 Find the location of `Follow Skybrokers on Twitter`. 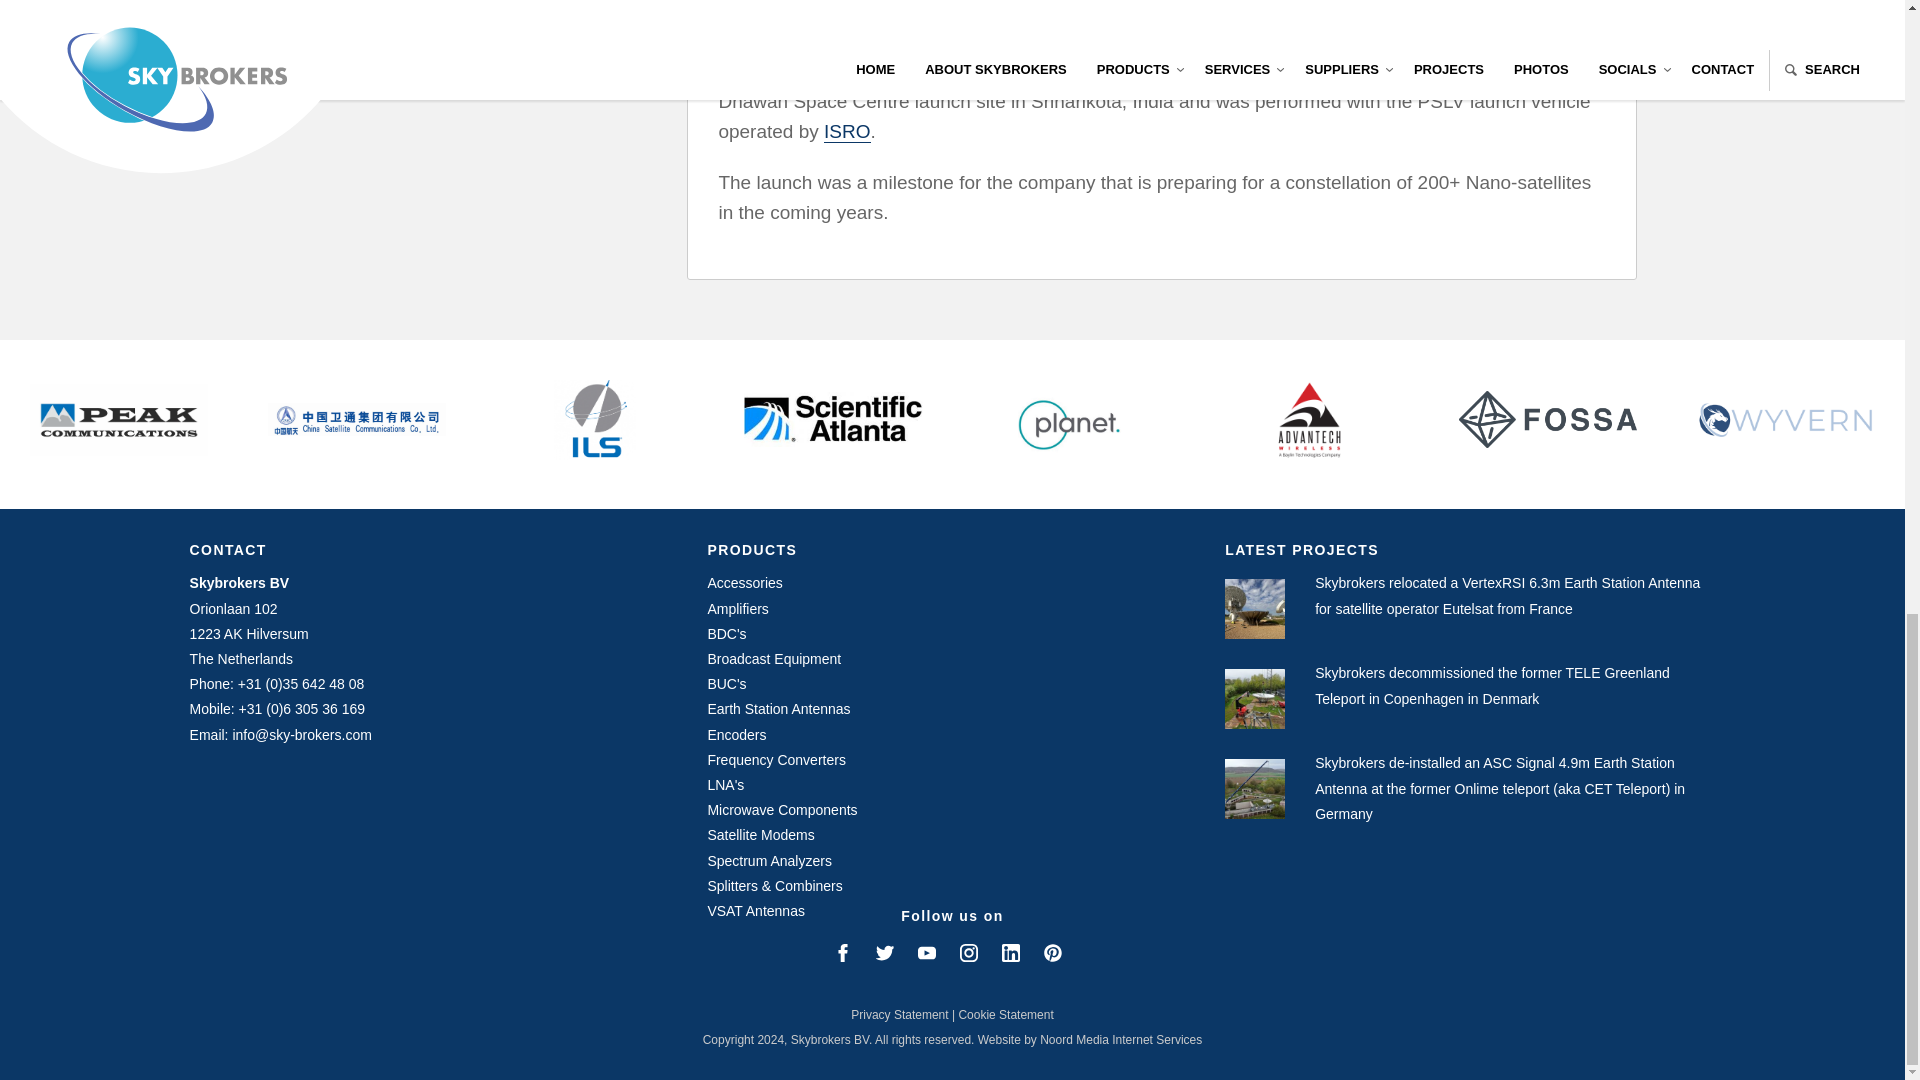

Follow Skybrokers on Twitter is located at coordinates (884, 952).